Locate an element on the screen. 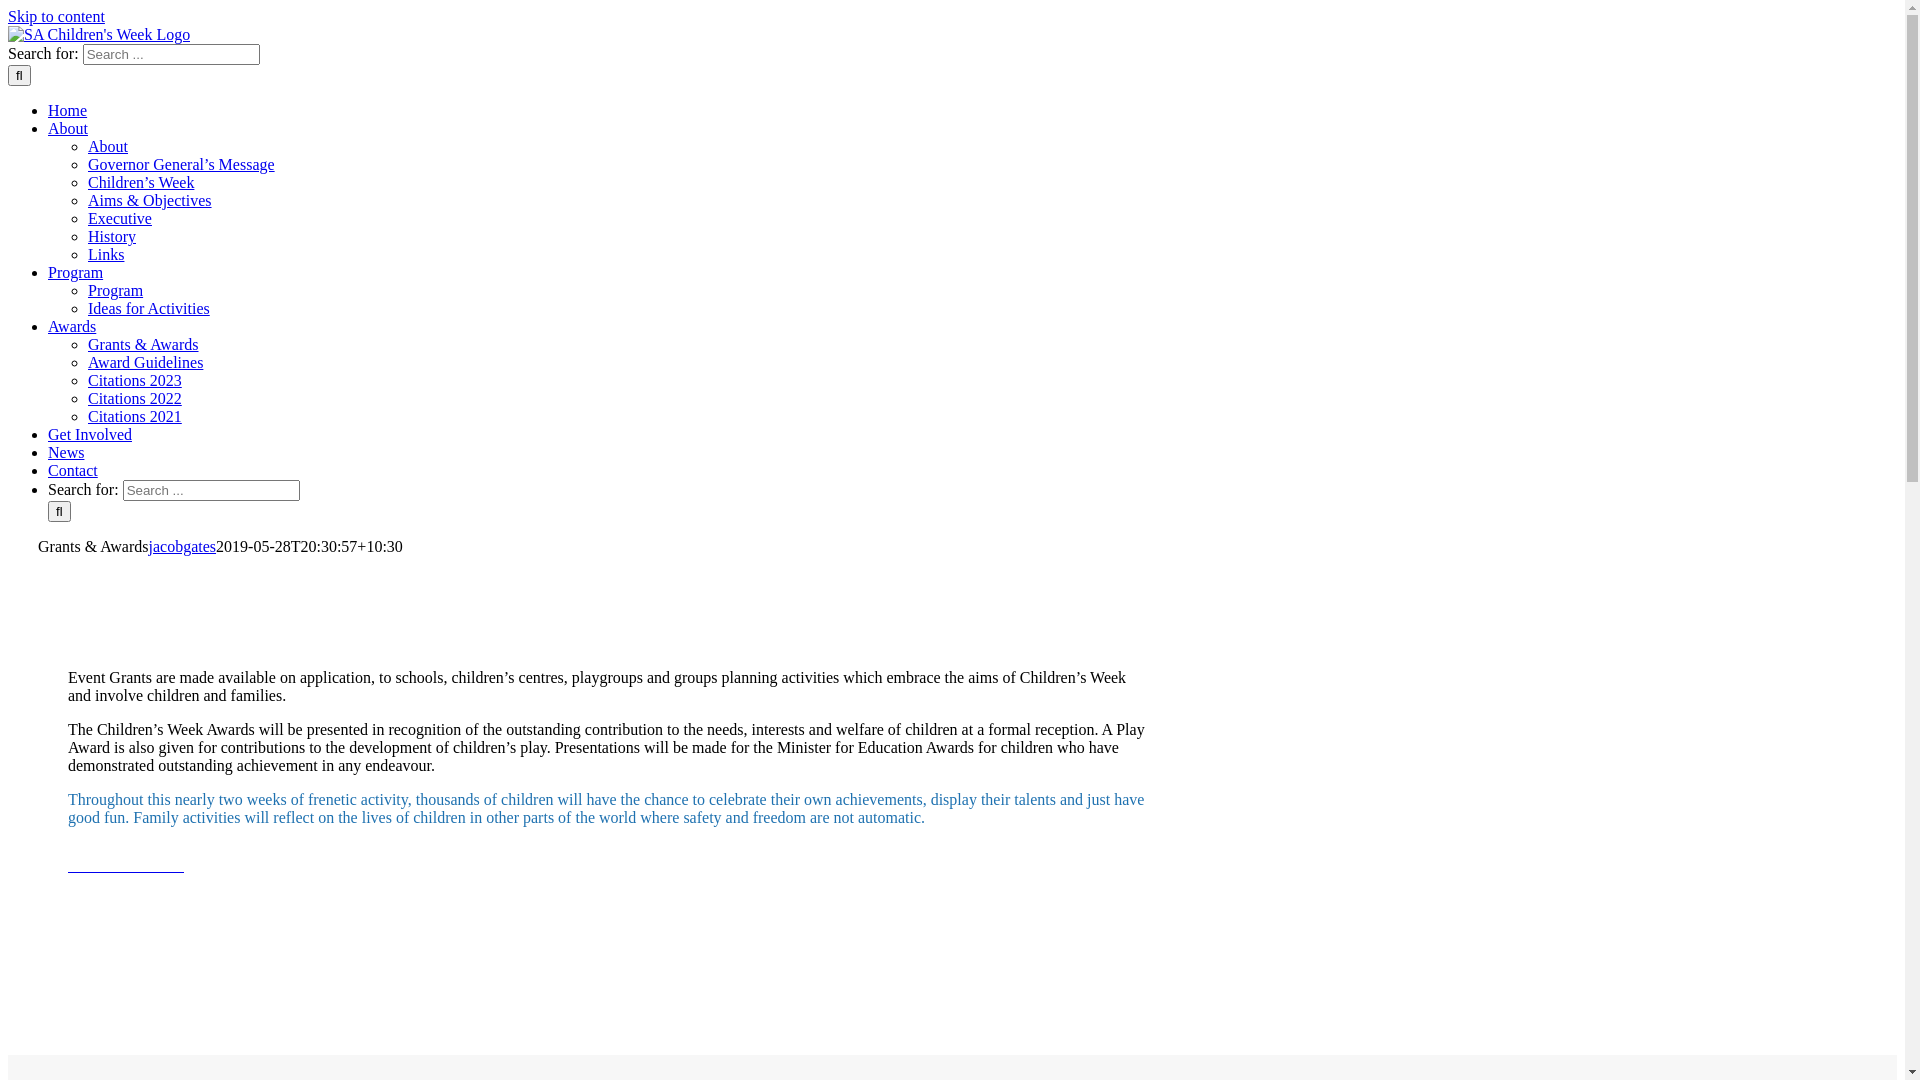 This screenshot has height=1080, width=1920. Program is located at coordinates (76, 272).